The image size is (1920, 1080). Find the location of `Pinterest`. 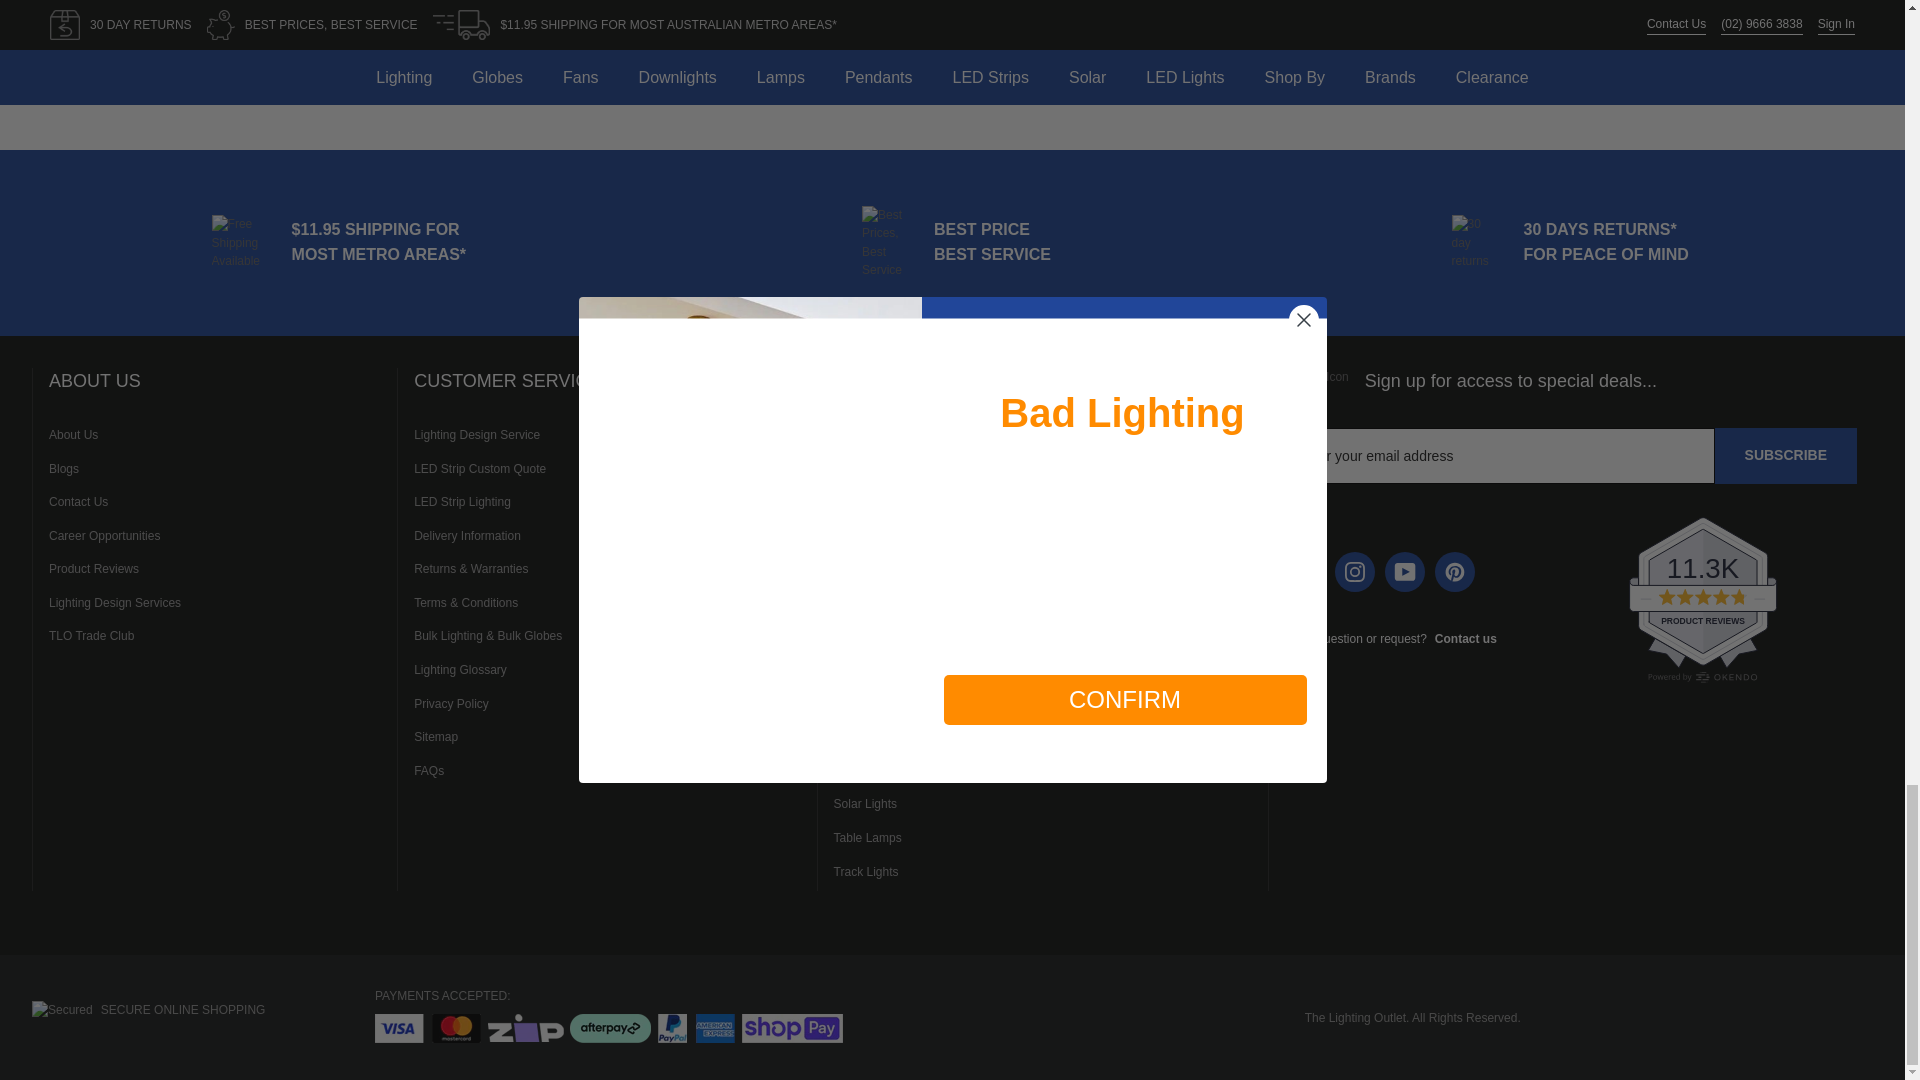

Pinterest is located at coordinates (1454, 571).